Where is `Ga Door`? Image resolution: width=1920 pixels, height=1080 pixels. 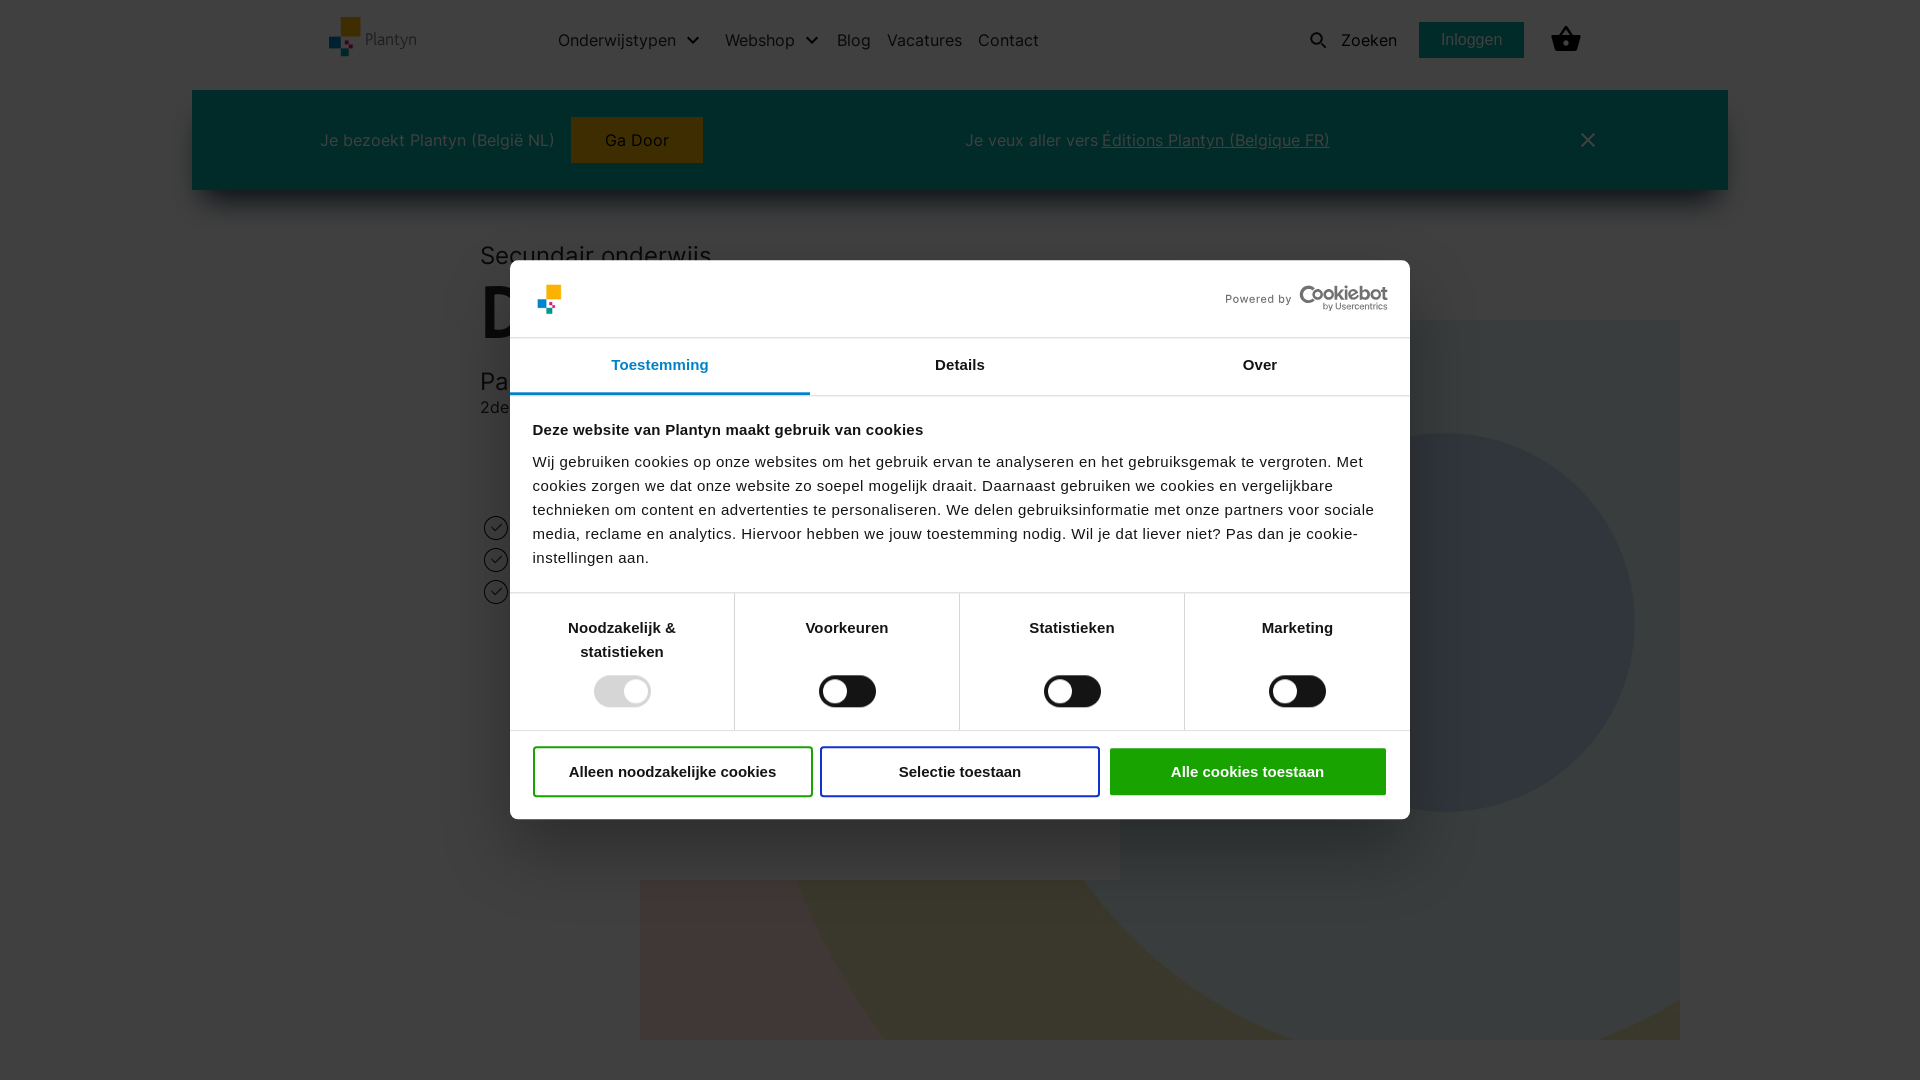
Ga Door is located at coordinates (637, 140).